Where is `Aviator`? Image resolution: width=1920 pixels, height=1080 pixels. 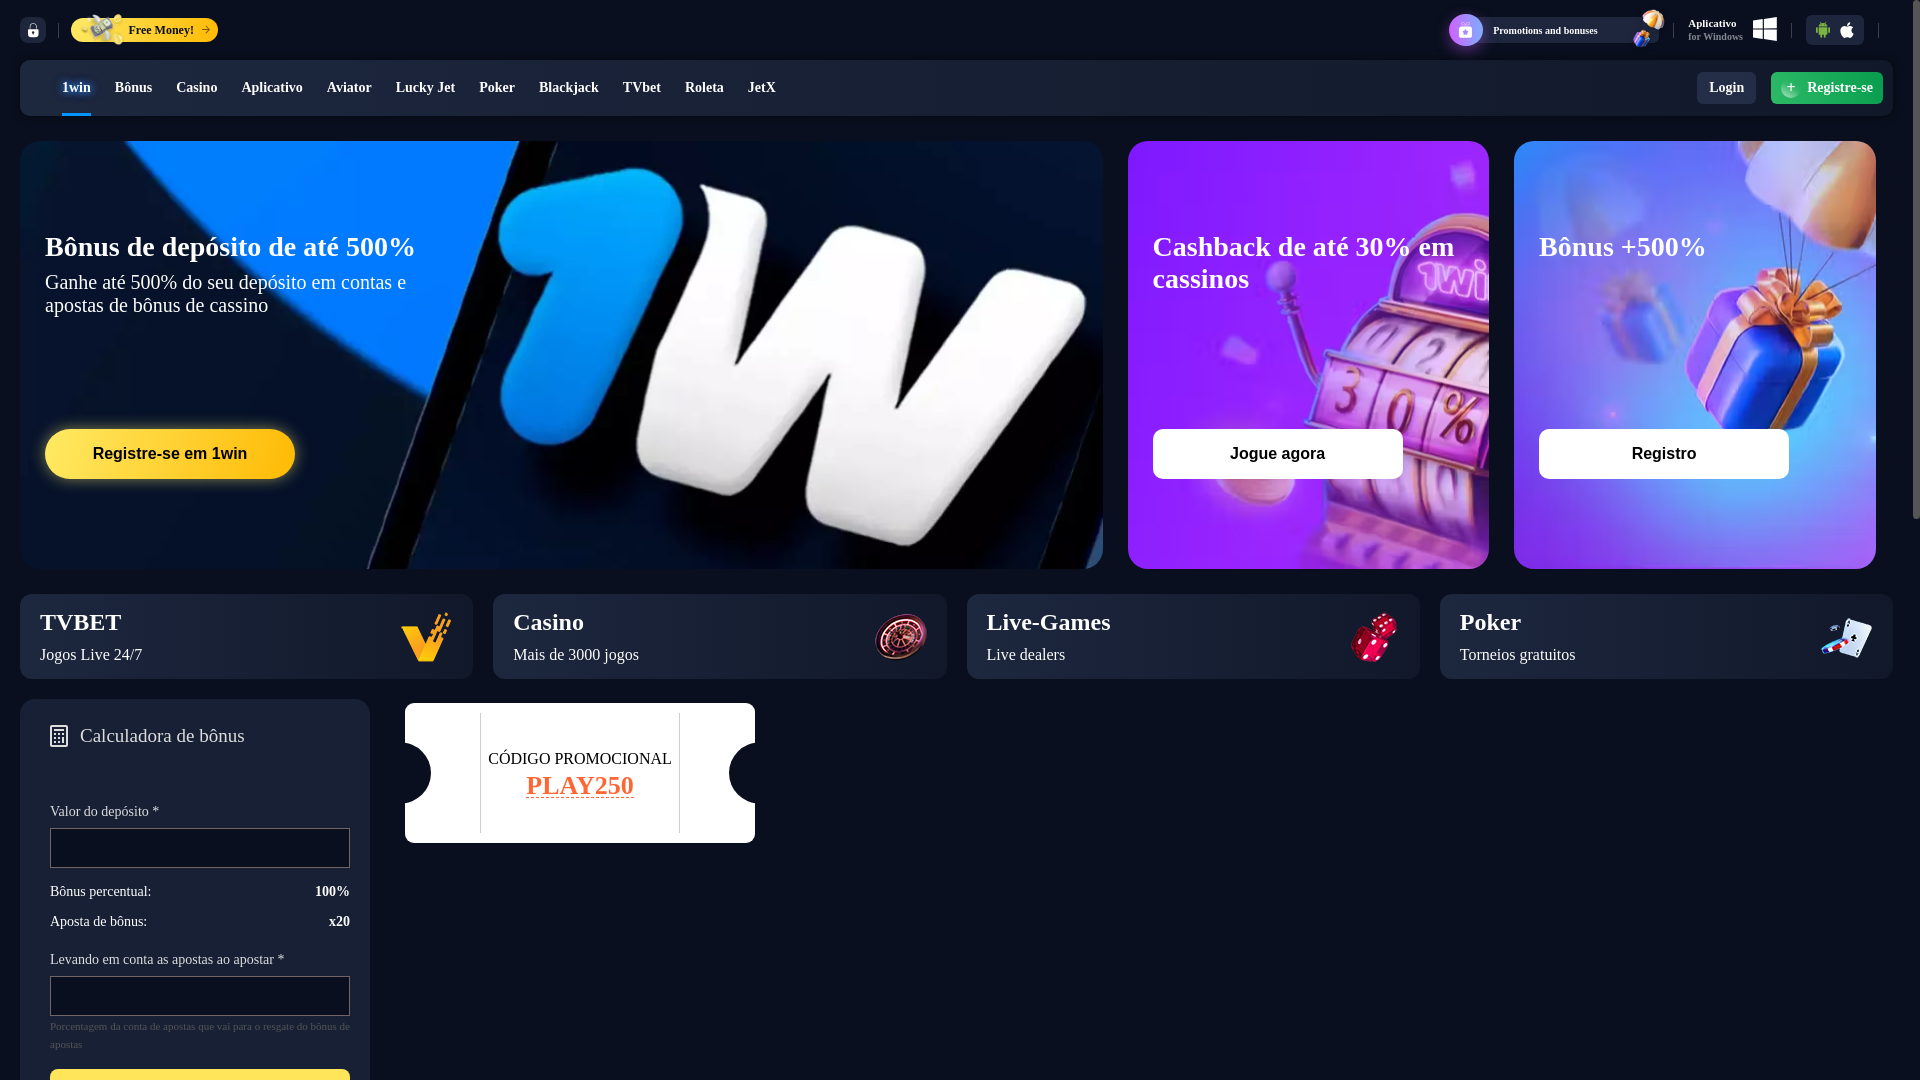
Aviator is located at coordinates (350, 88).